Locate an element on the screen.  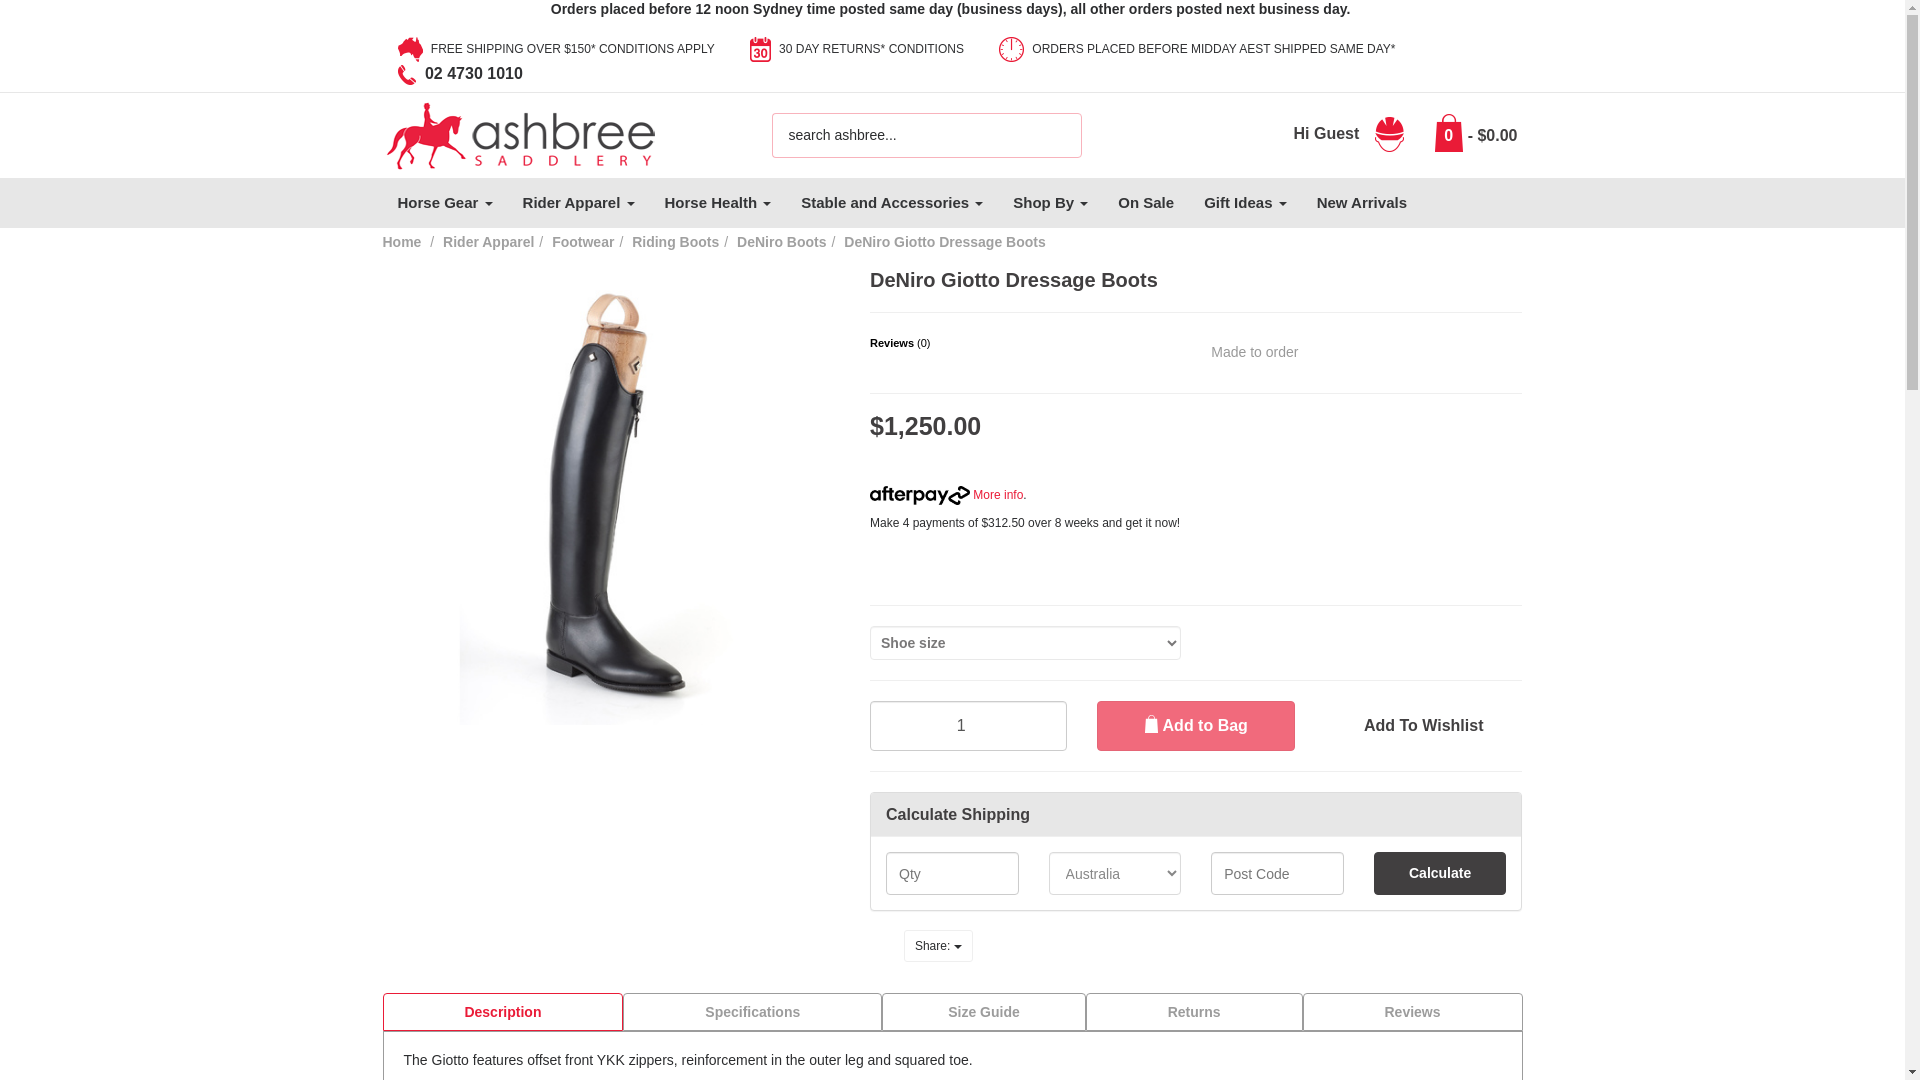
Horse Gear is located at coordinates (444, 202).